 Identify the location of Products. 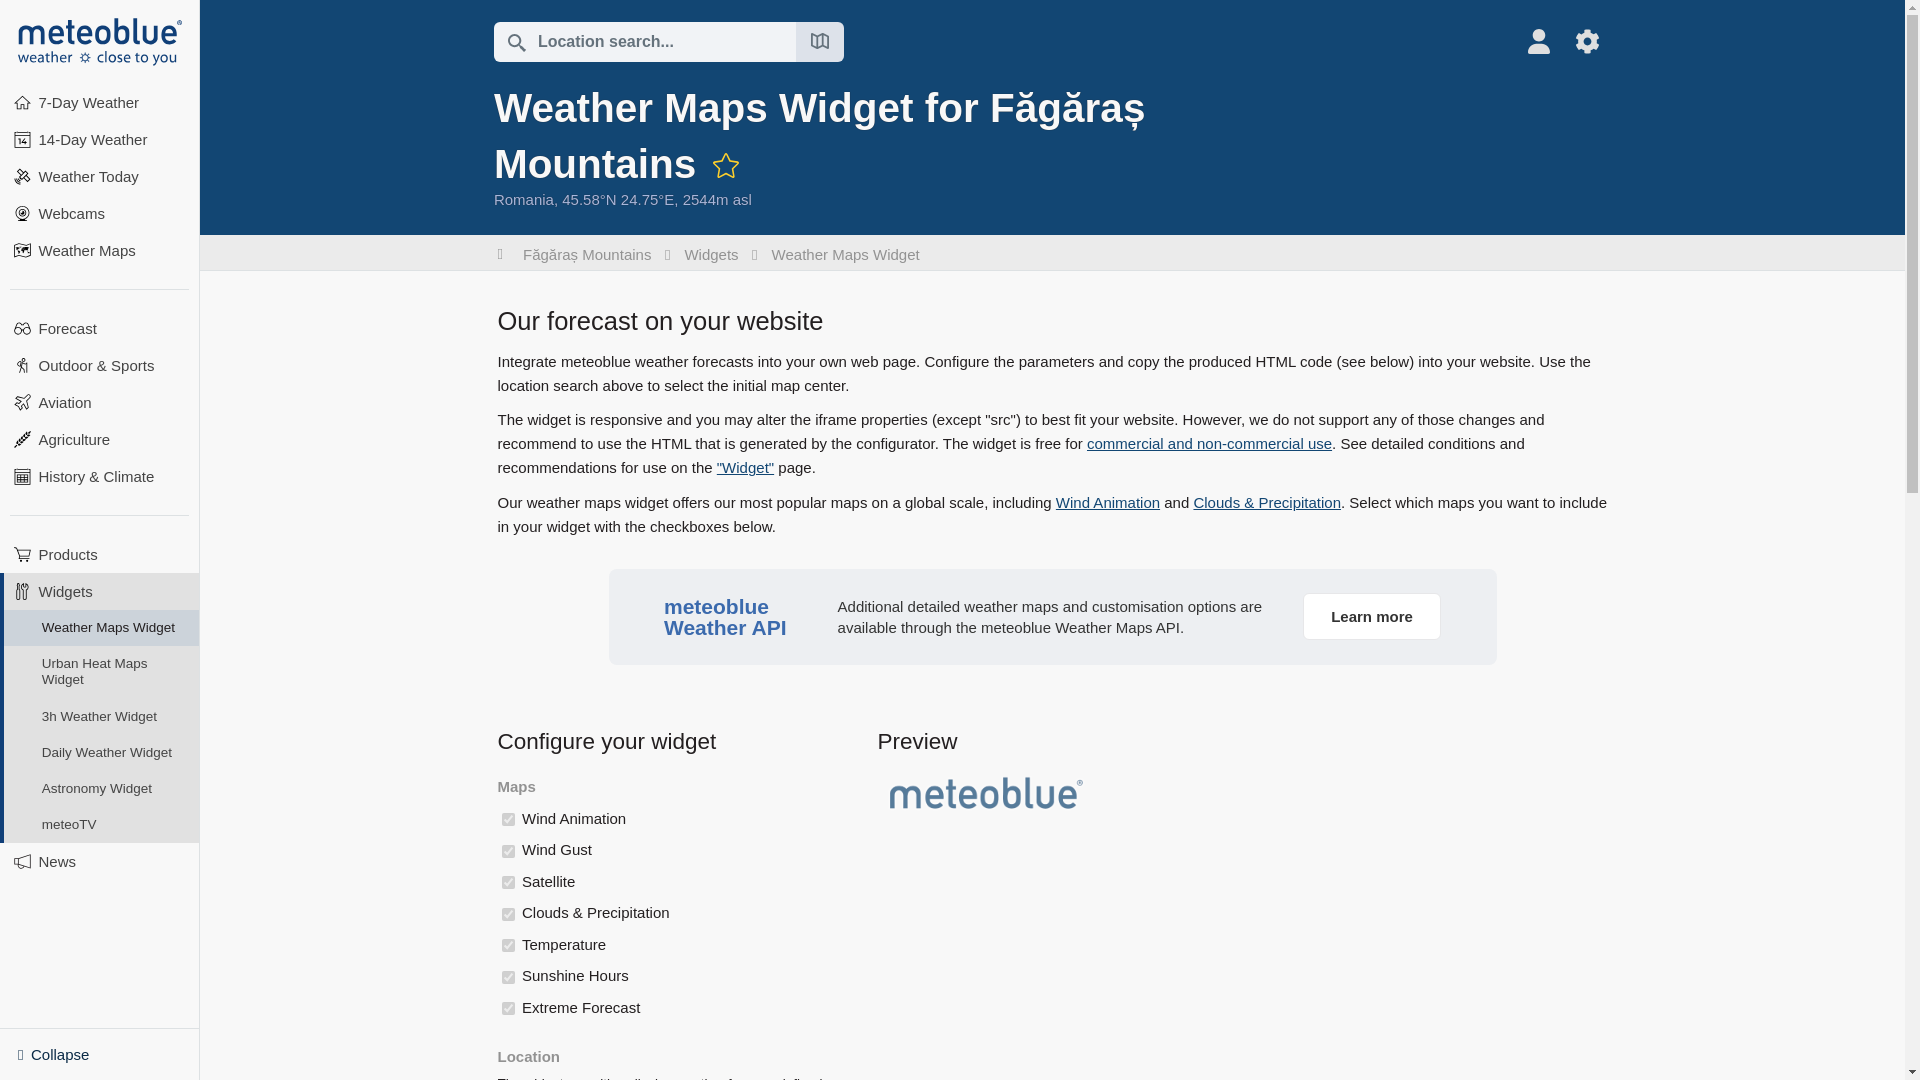
(100, 554).